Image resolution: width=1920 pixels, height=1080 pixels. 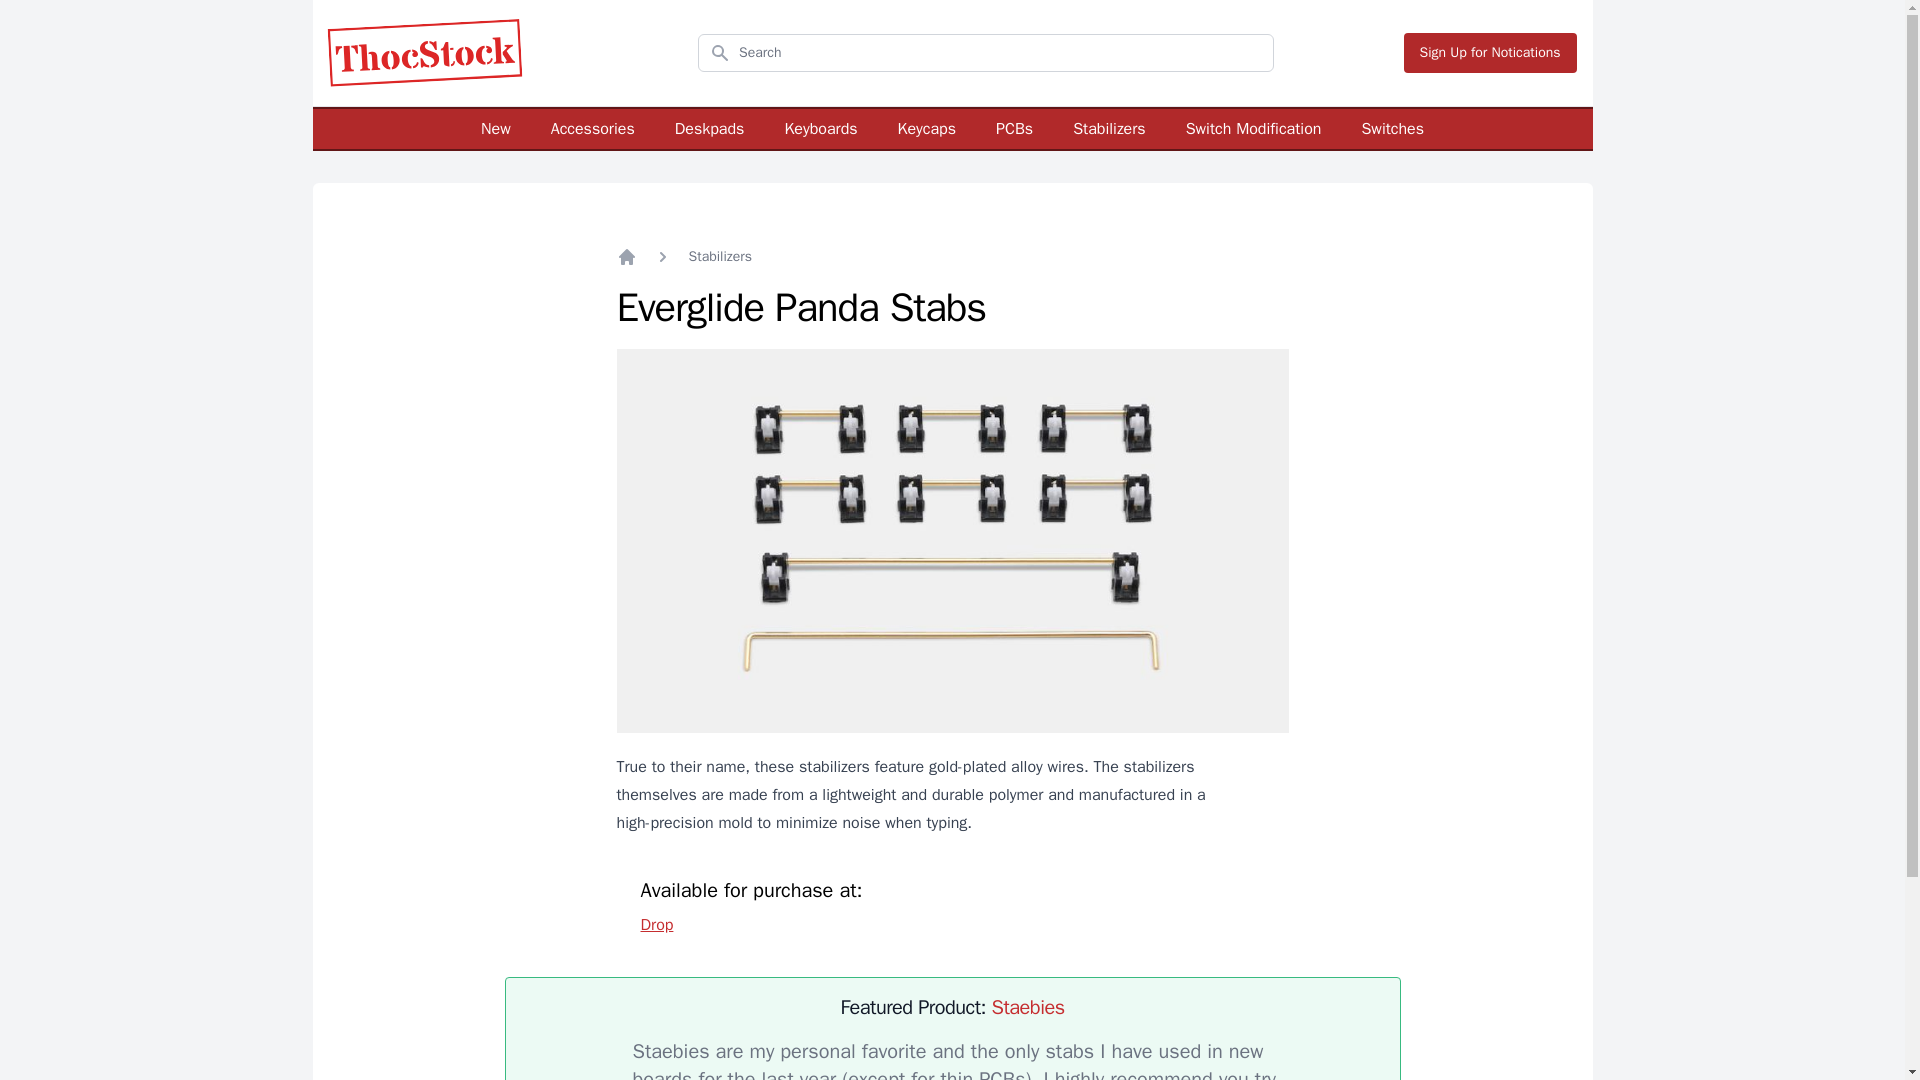 What do you see at coordinates (626, 256) in the screenshot?
I see `Home` at bounding box center [626, 256].